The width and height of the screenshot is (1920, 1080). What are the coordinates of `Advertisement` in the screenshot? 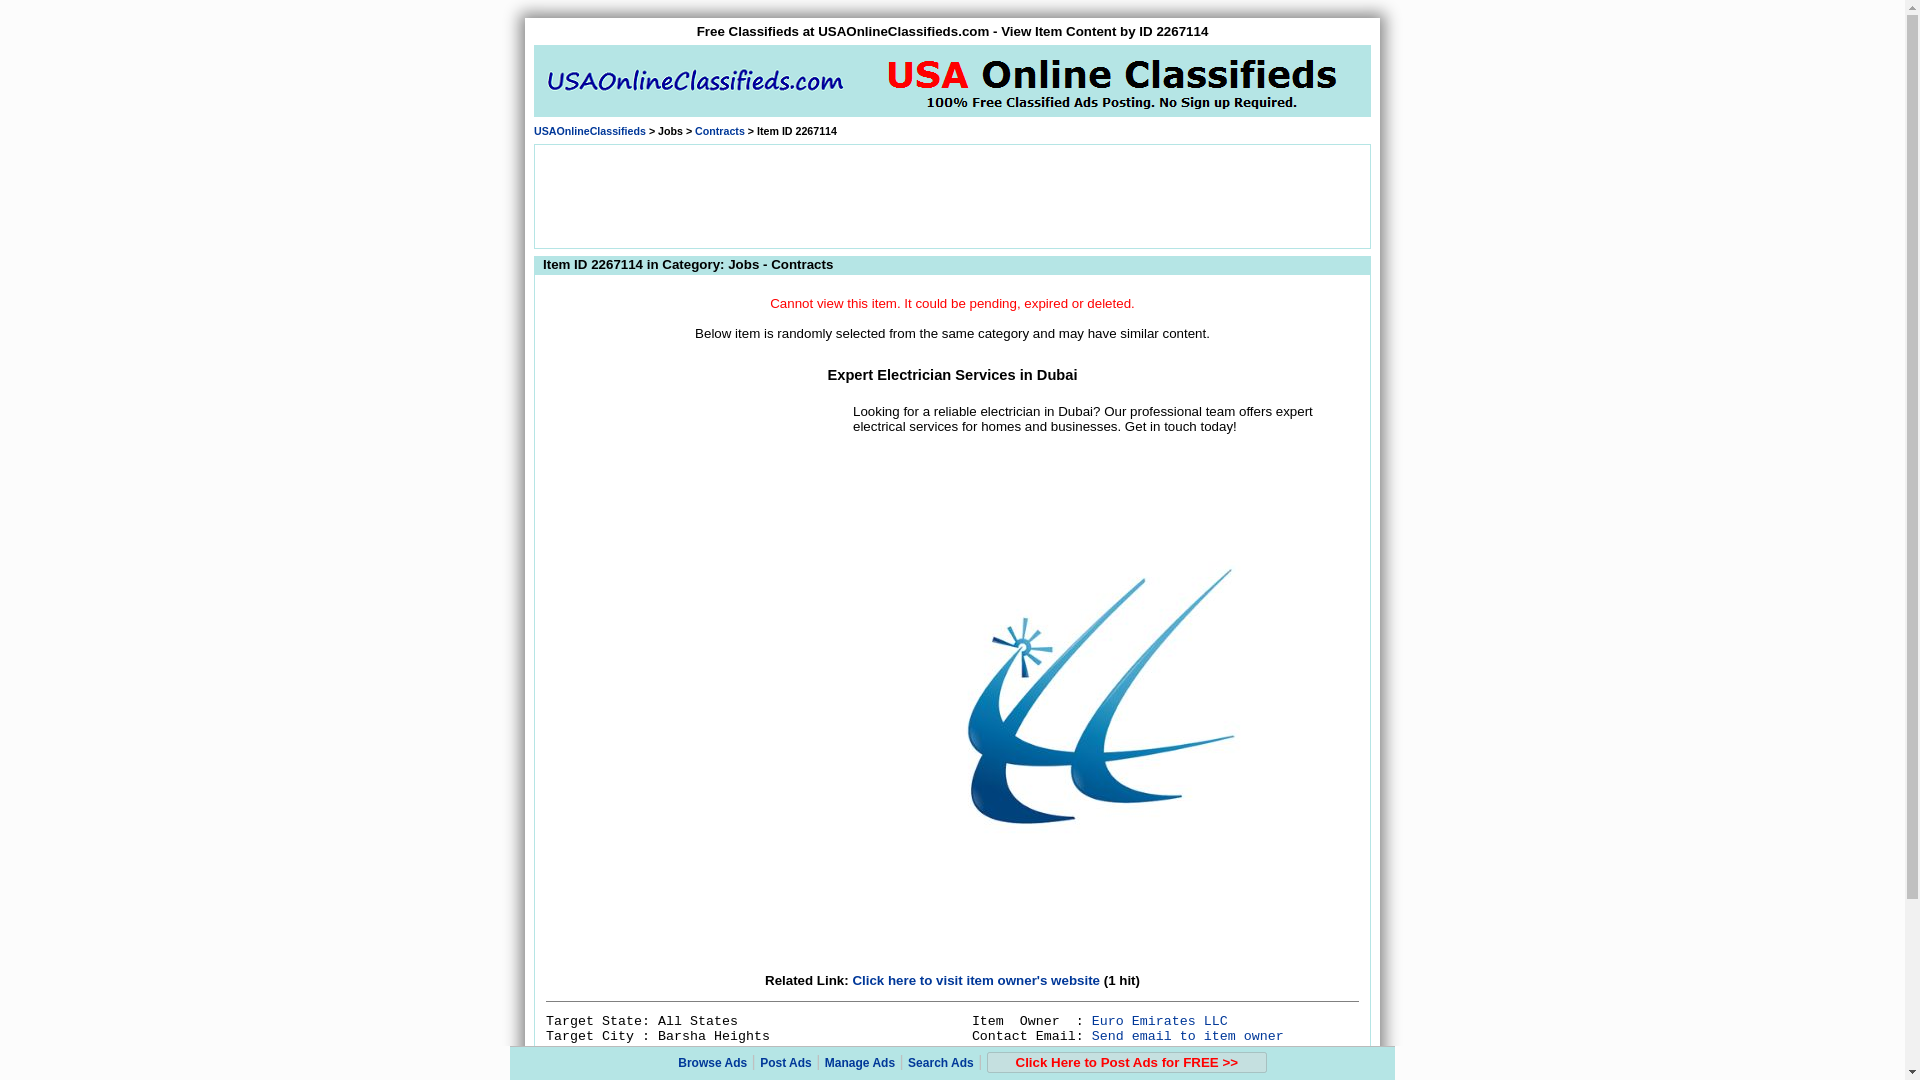 It's located at (951, 194).